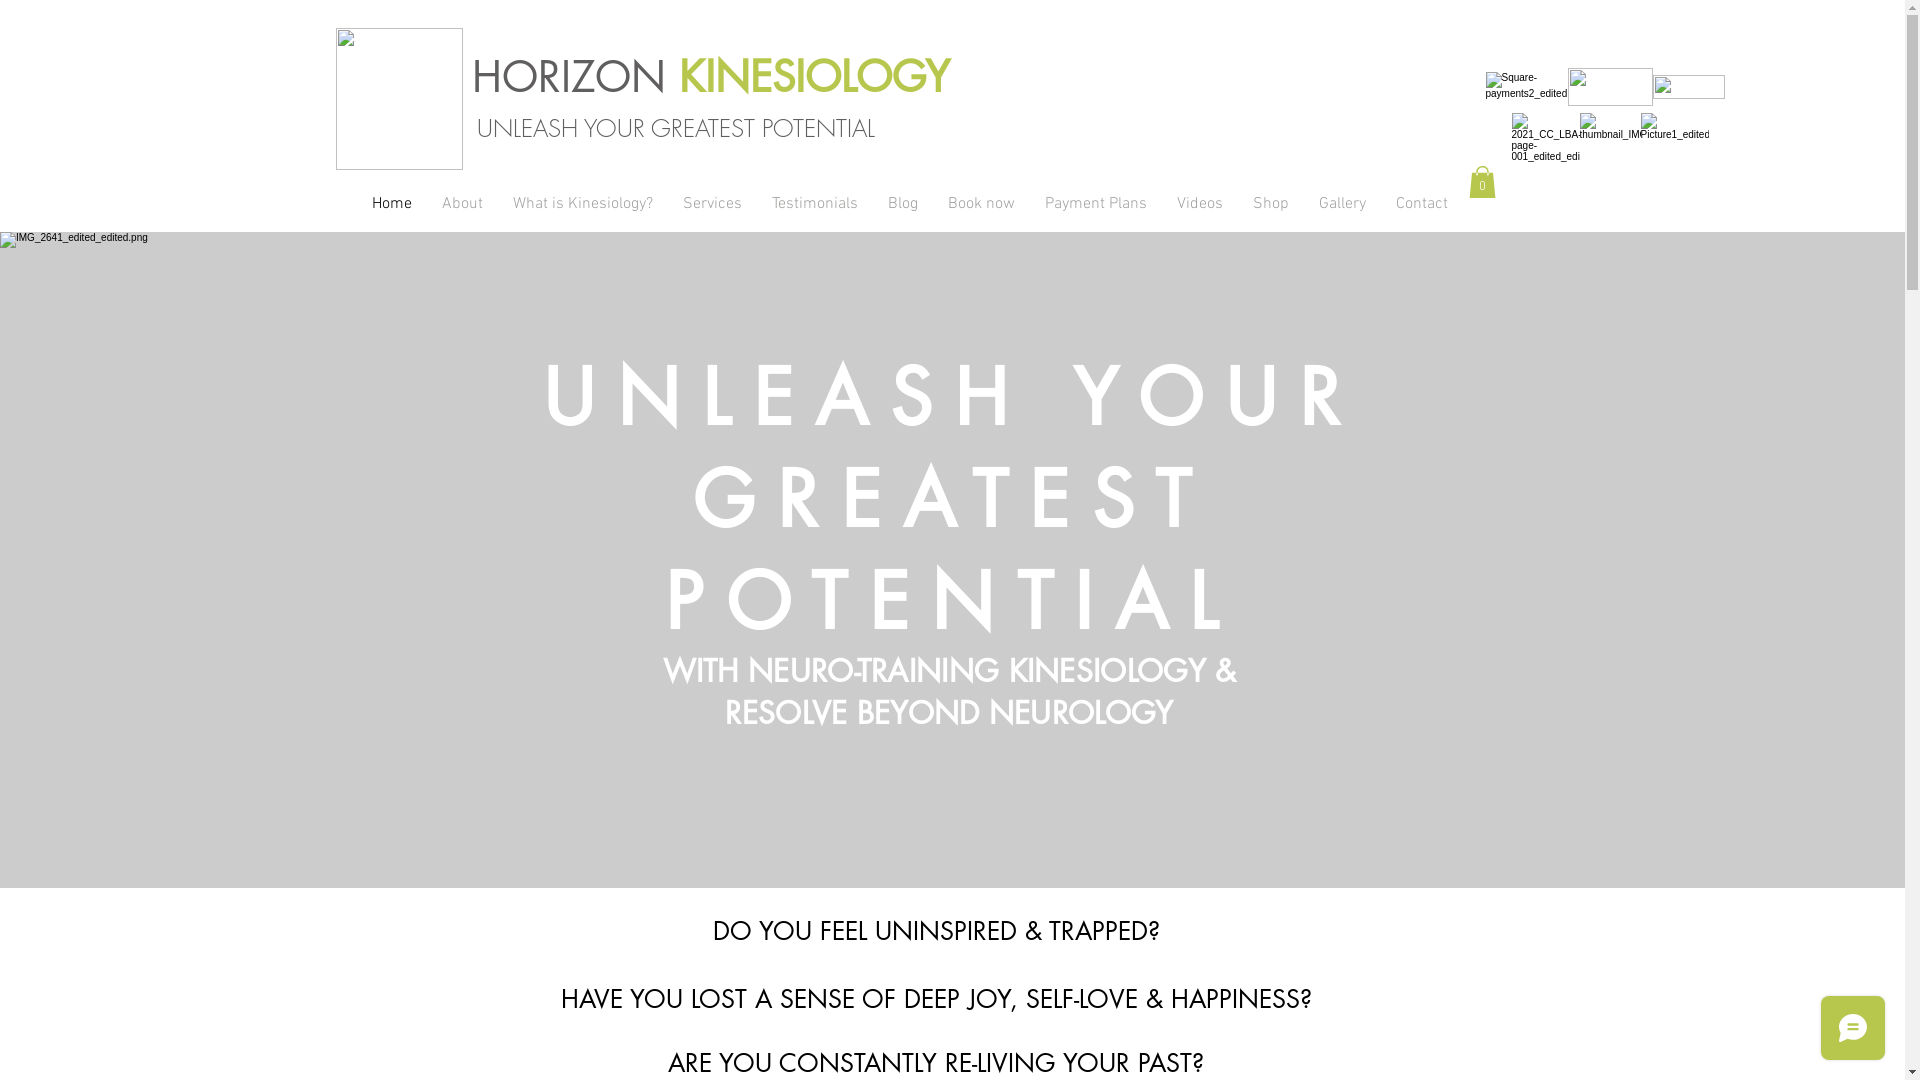 This screenshot has width=1920, height=1080. I want to click on Home, so click(392, 204).